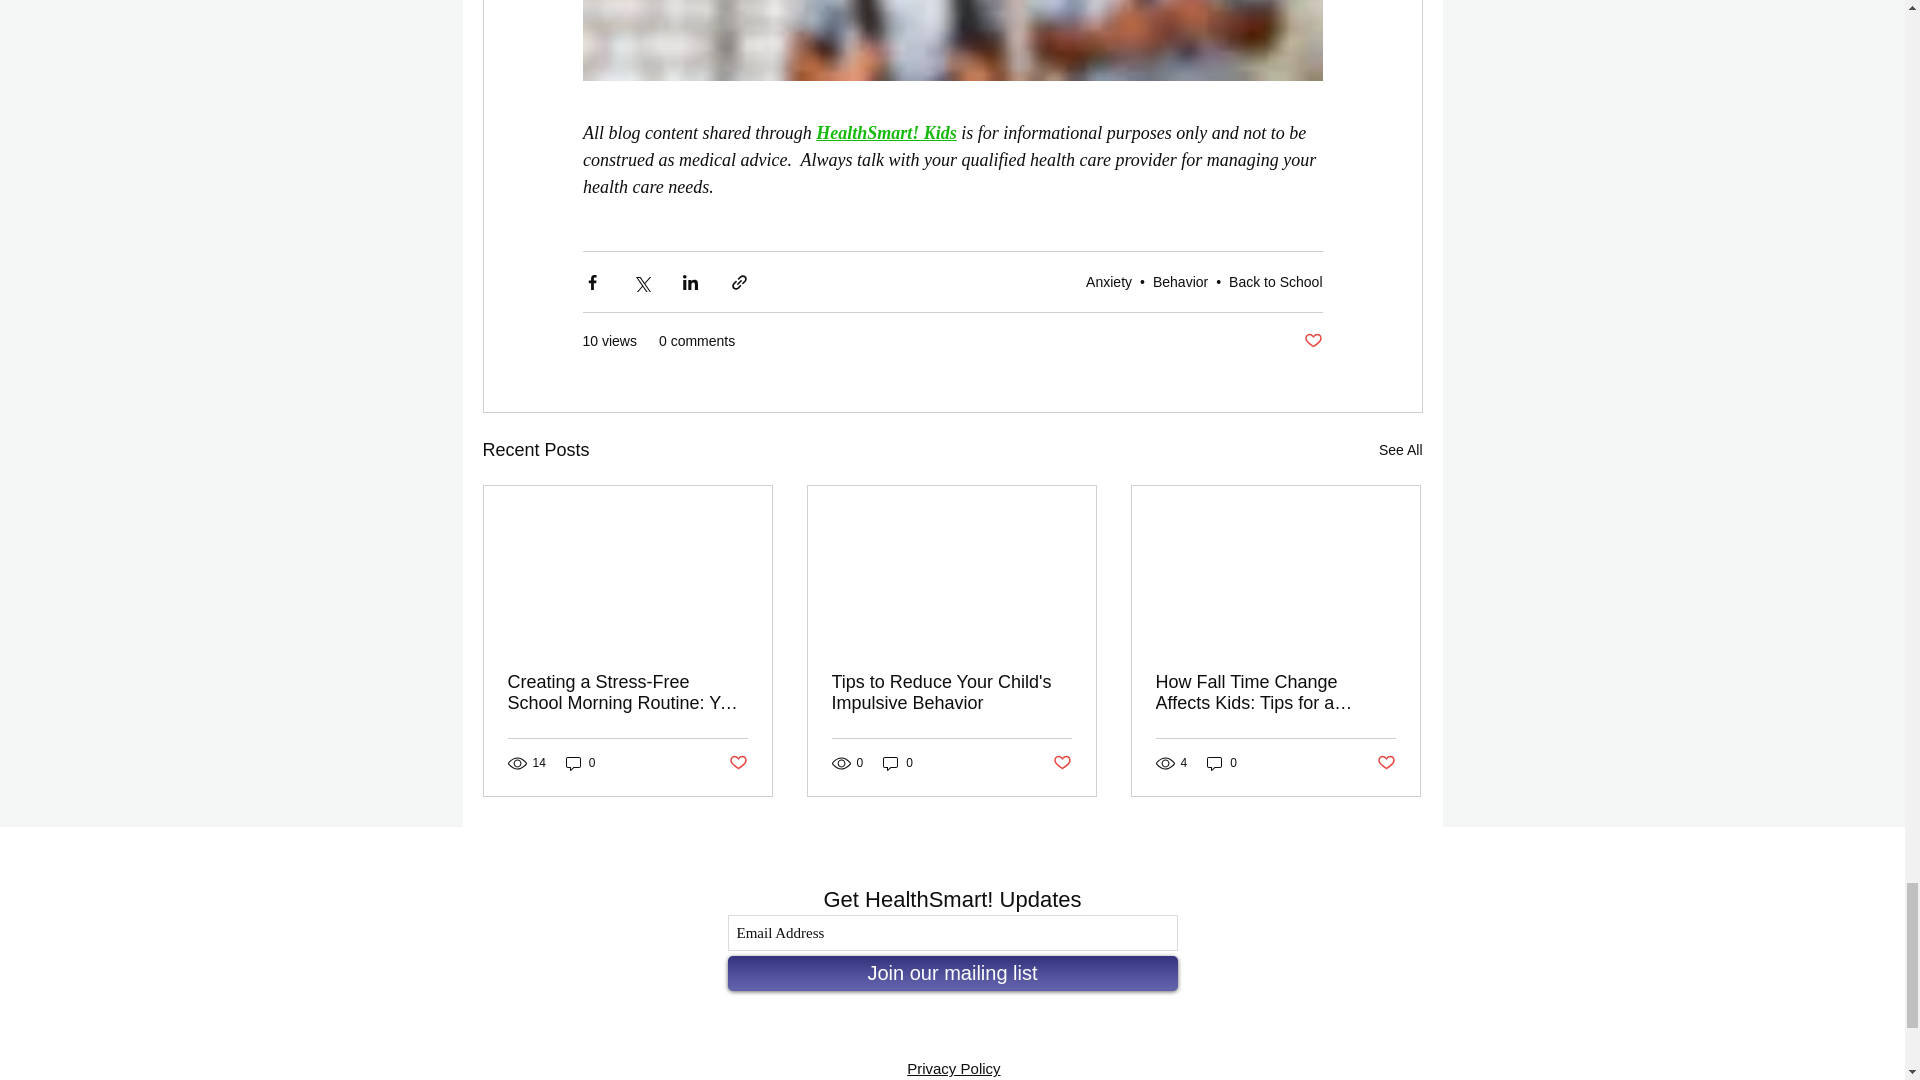 The image size is (1920, 1080). Describe the element at coordinates (628, 692) in the screenshot. I see `Creating a Stress-Free School Morning Routine: Your Guide` at that location.